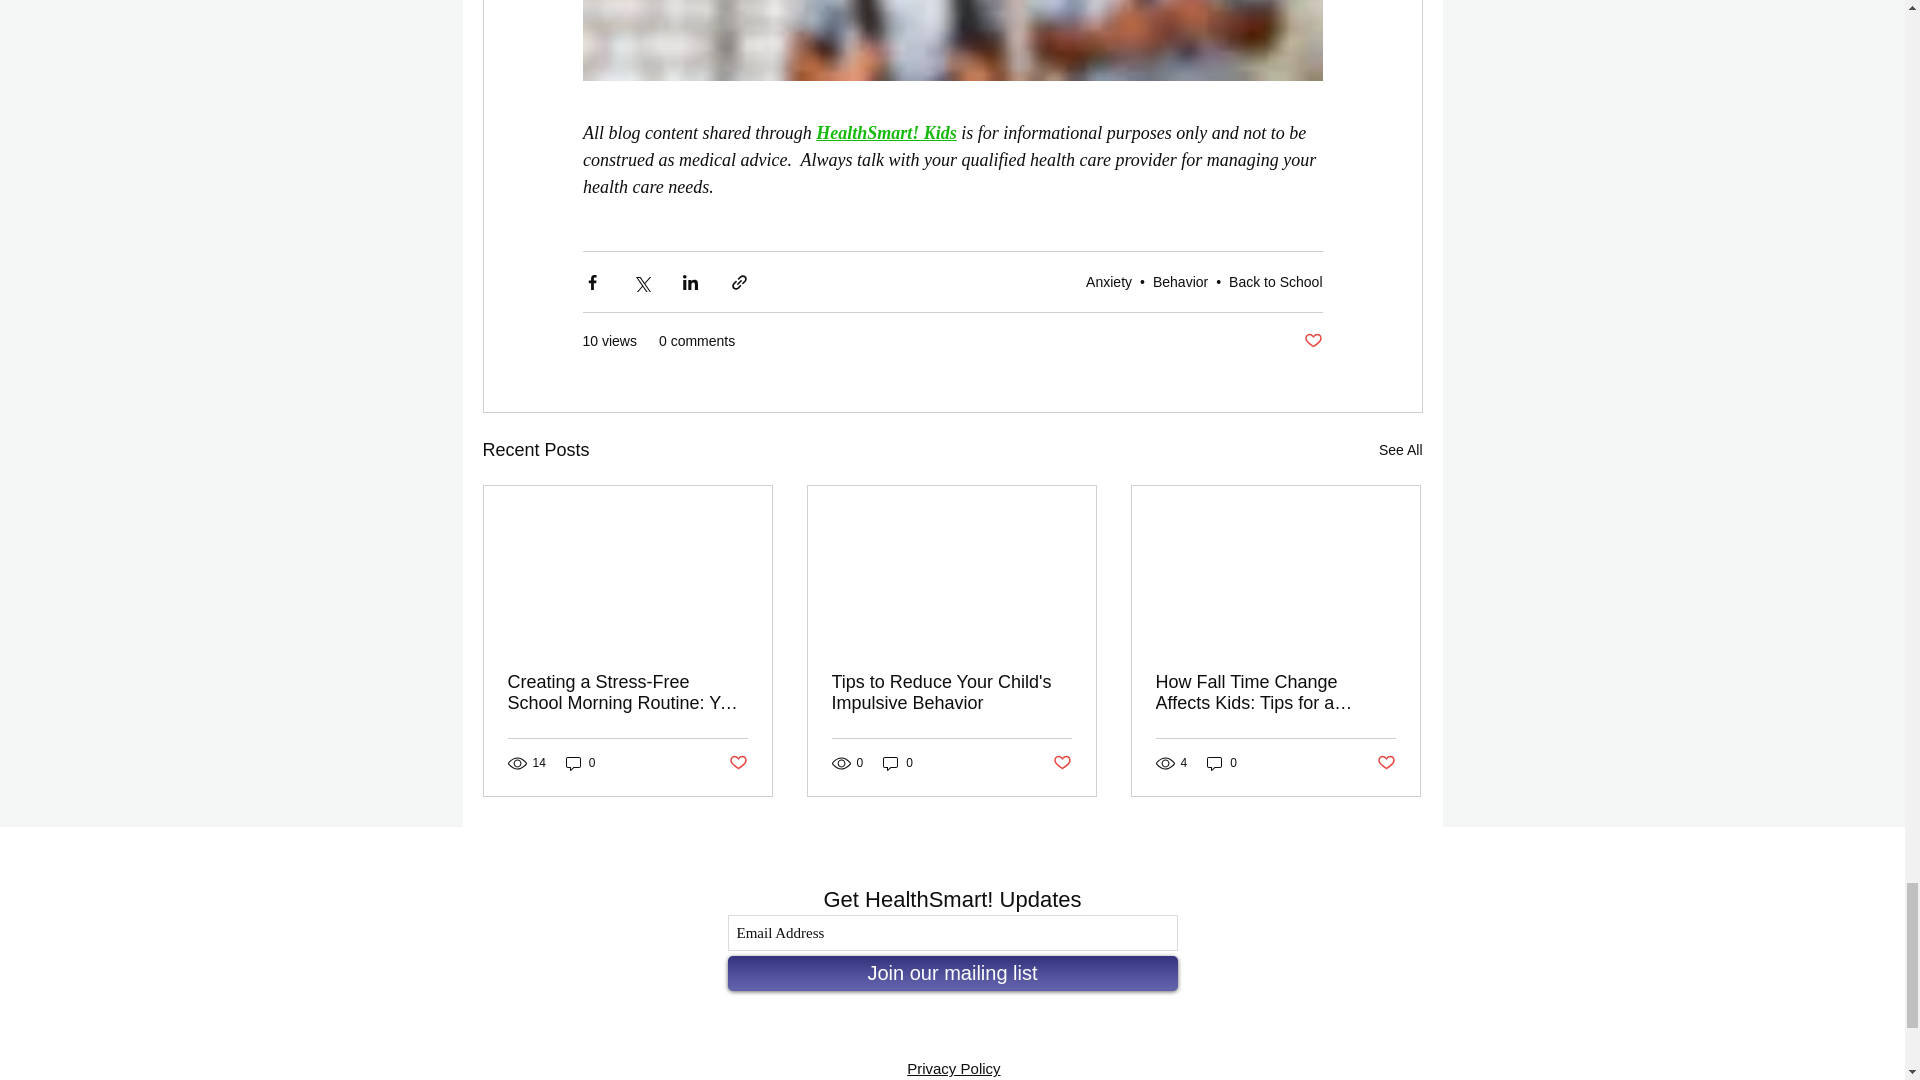 The image size is (1920, 1080). Describe the element at coordinates (628, 692) in the screenshot. I see `Creating a Stress-Free School Morning Routine: Your Guide` at that location.